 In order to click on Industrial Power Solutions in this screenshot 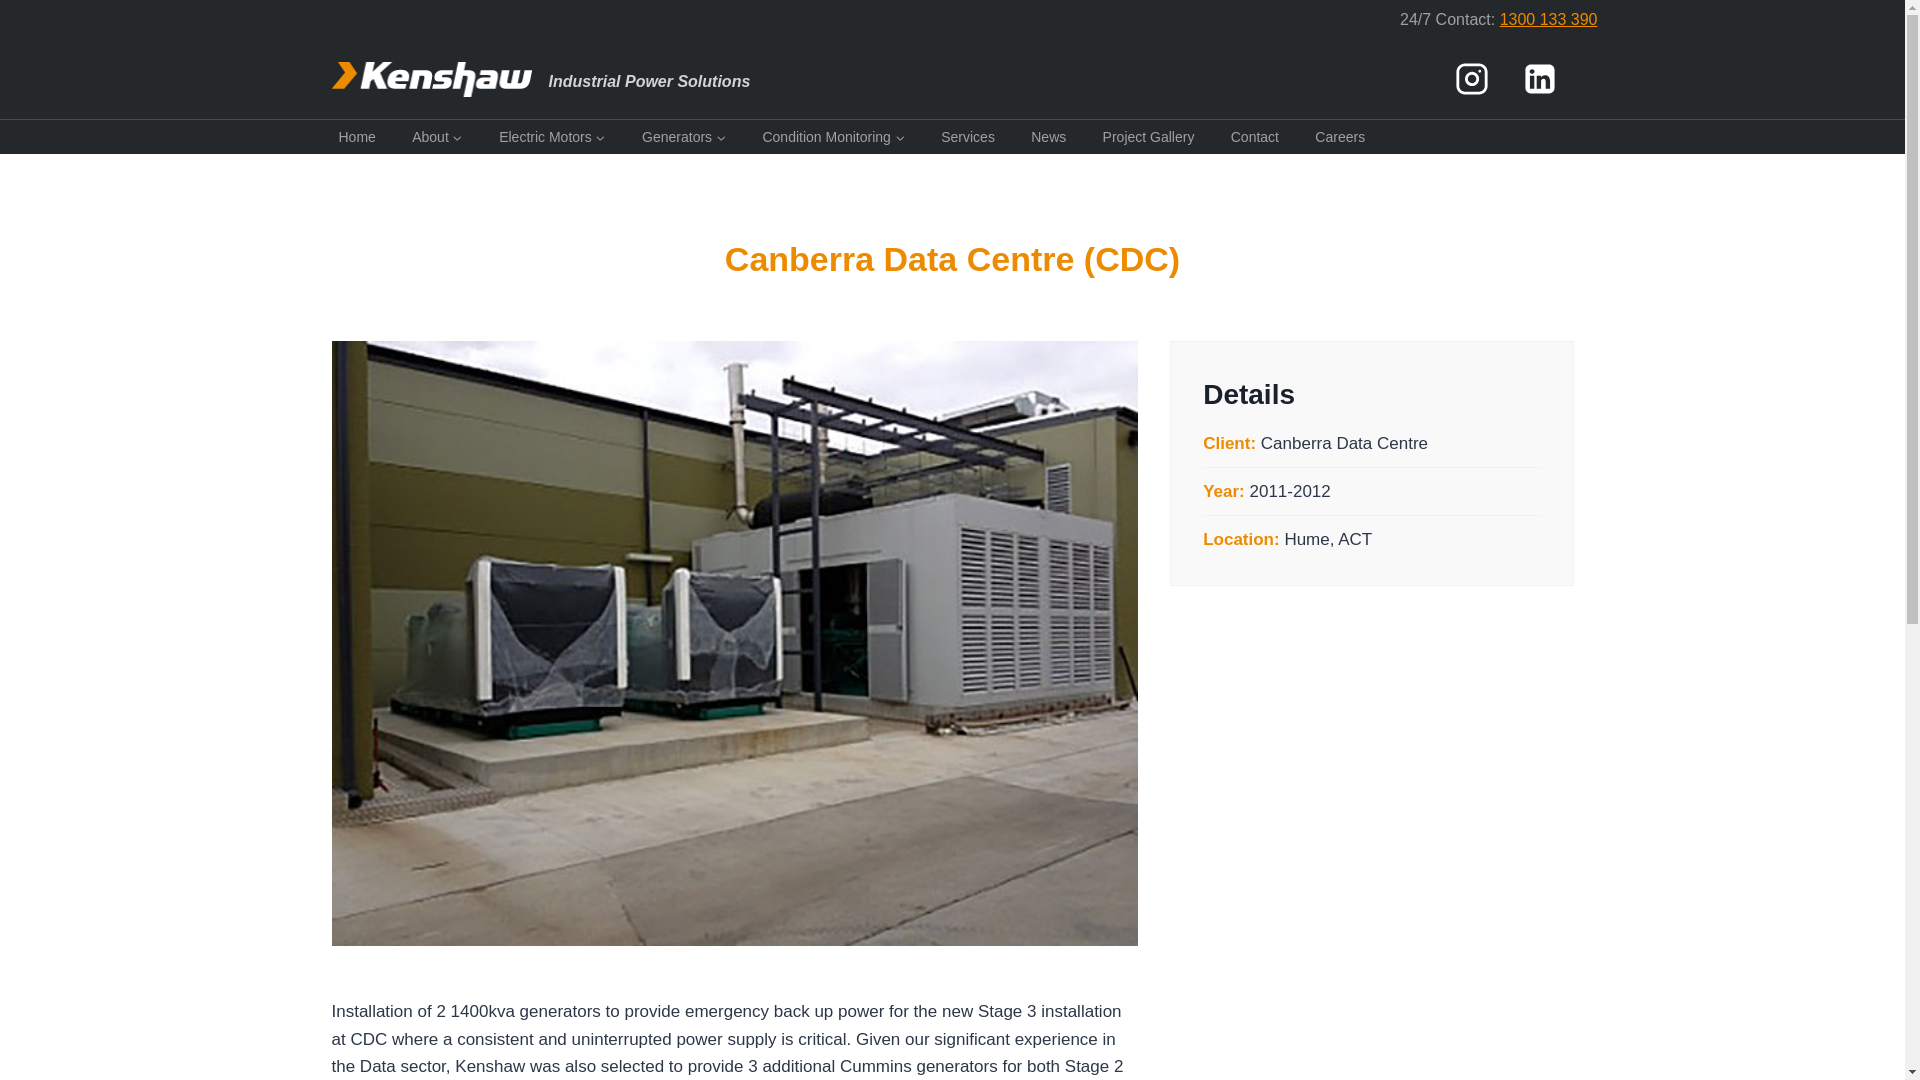, I will do `click(541, 79)`.